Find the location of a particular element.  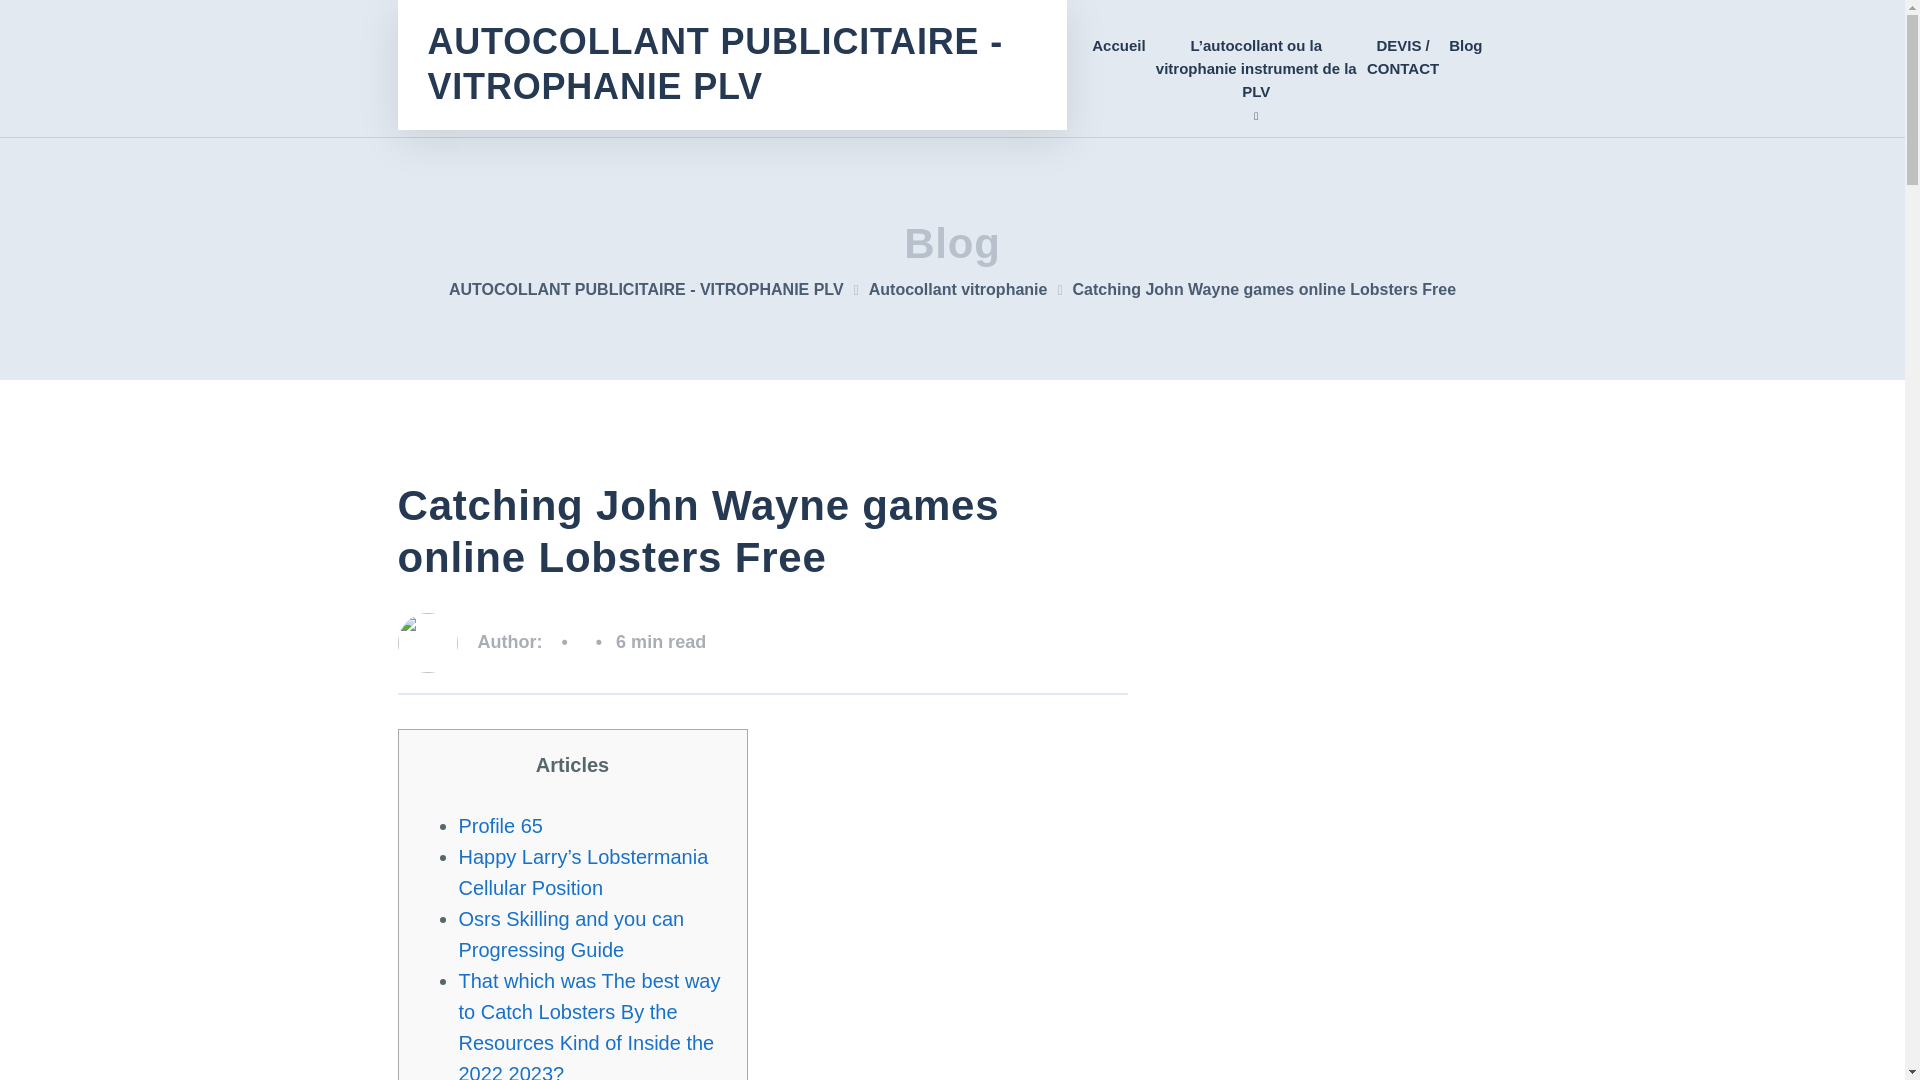

Autocollant vitrophanie is located at coordinates (971, 289).